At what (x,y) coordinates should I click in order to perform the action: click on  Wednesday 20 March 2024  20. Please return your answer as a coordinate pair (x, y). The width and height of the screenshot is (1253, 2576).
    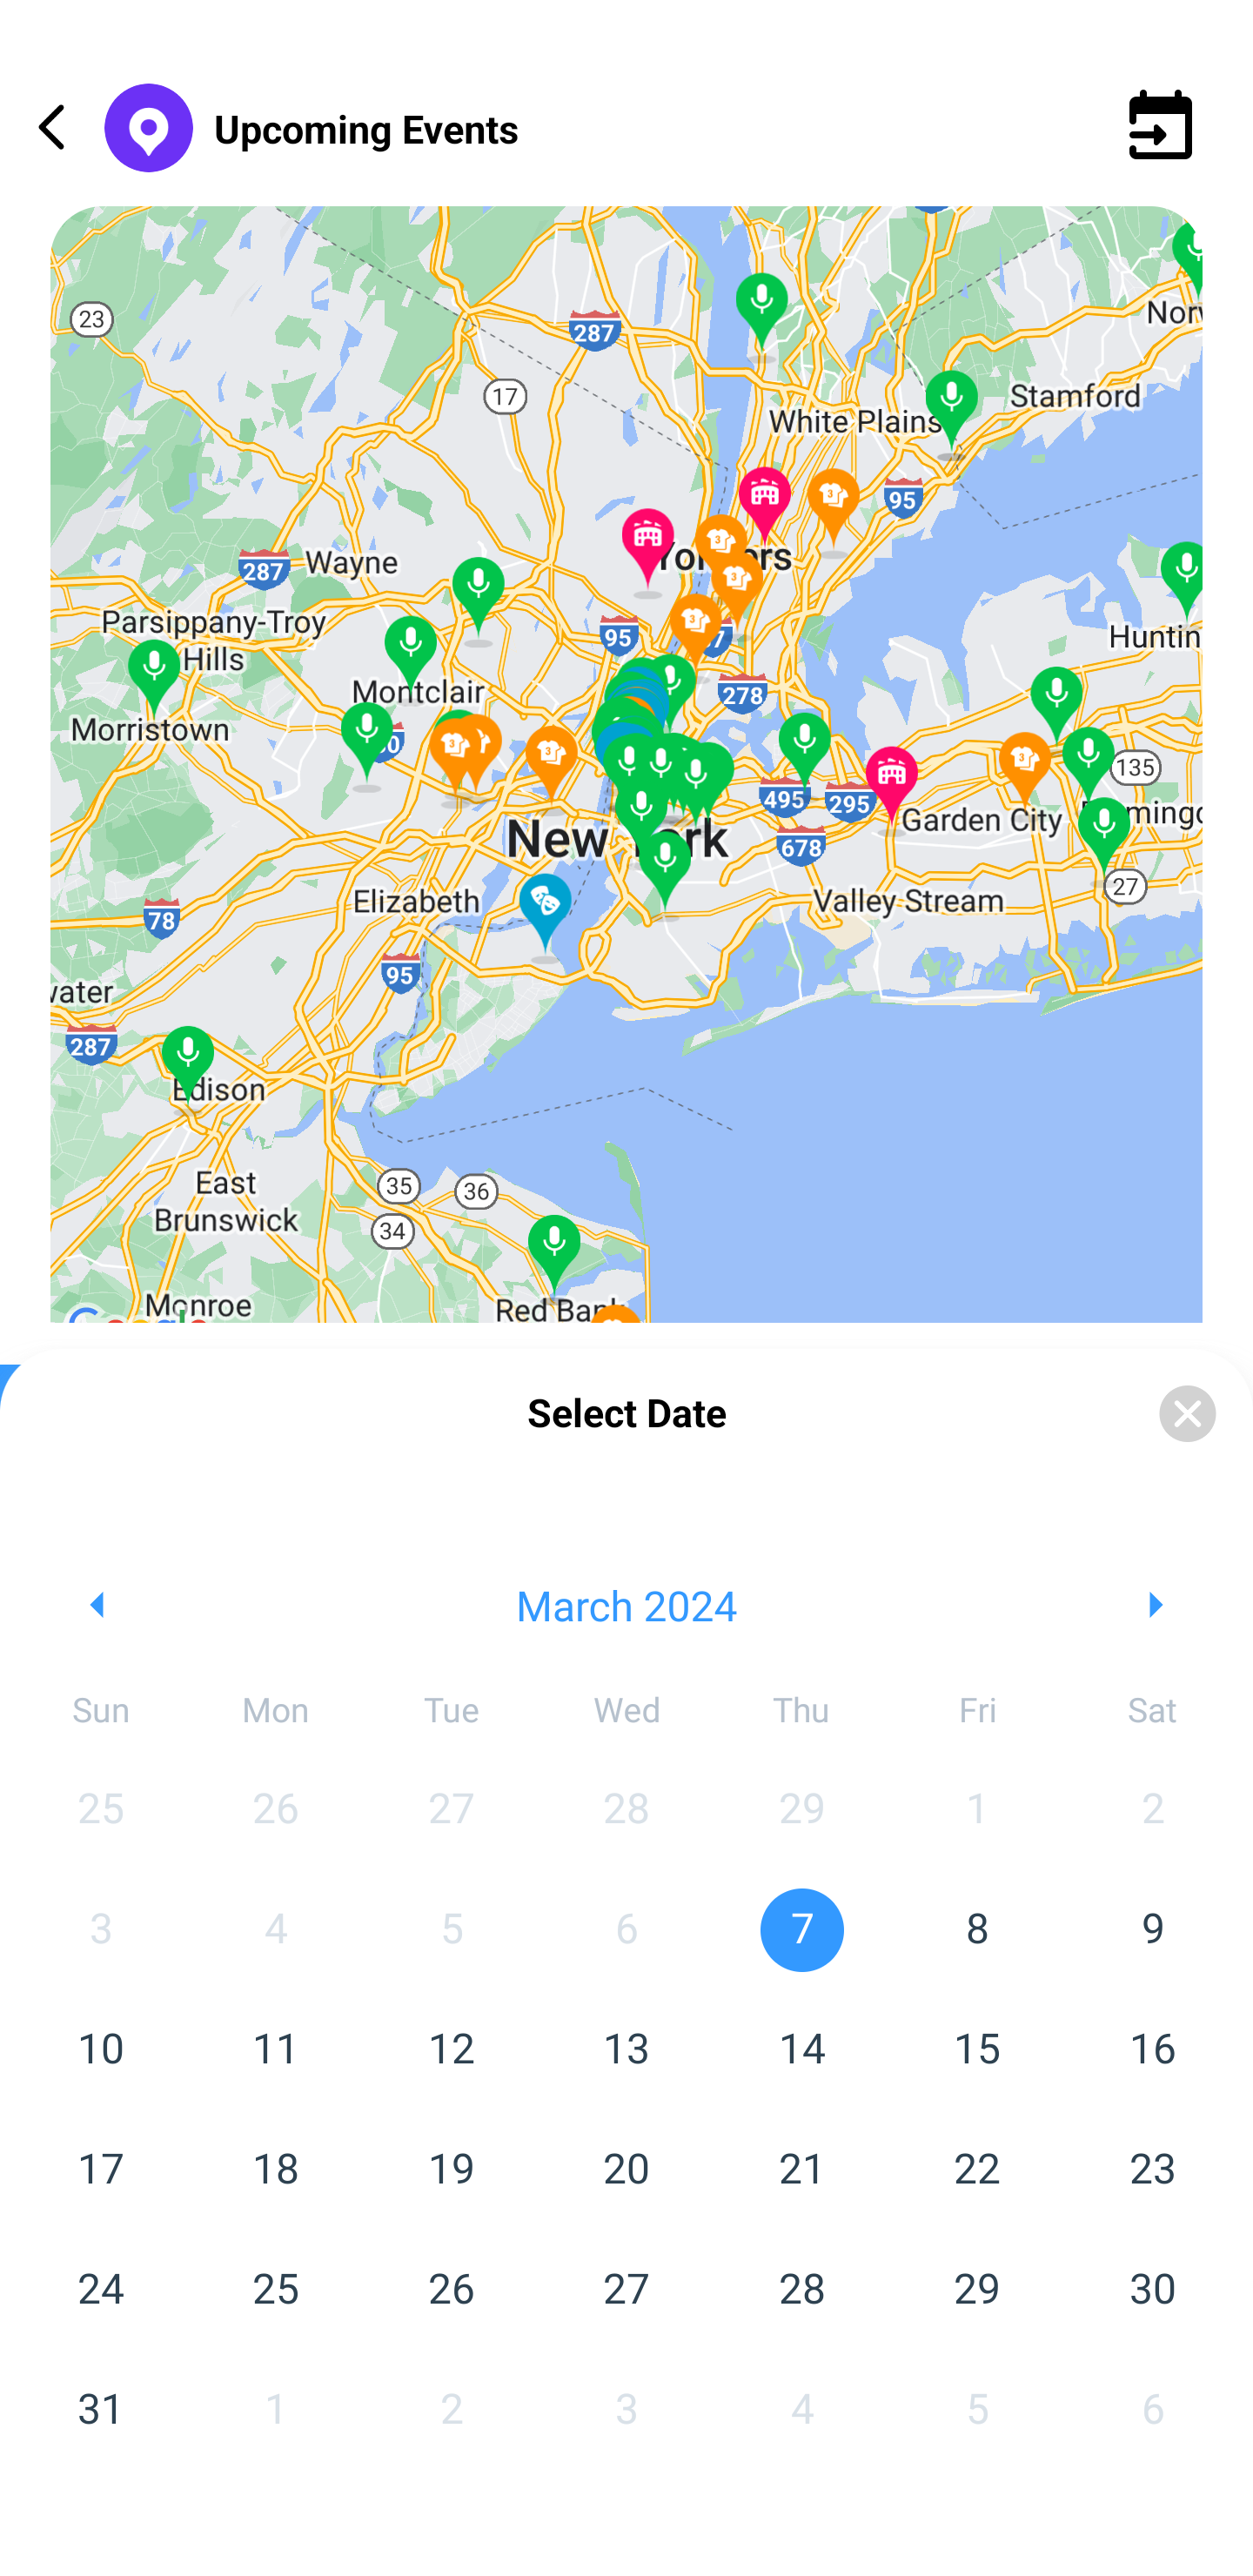
    Looking at the image, I should click on (626, 2170).